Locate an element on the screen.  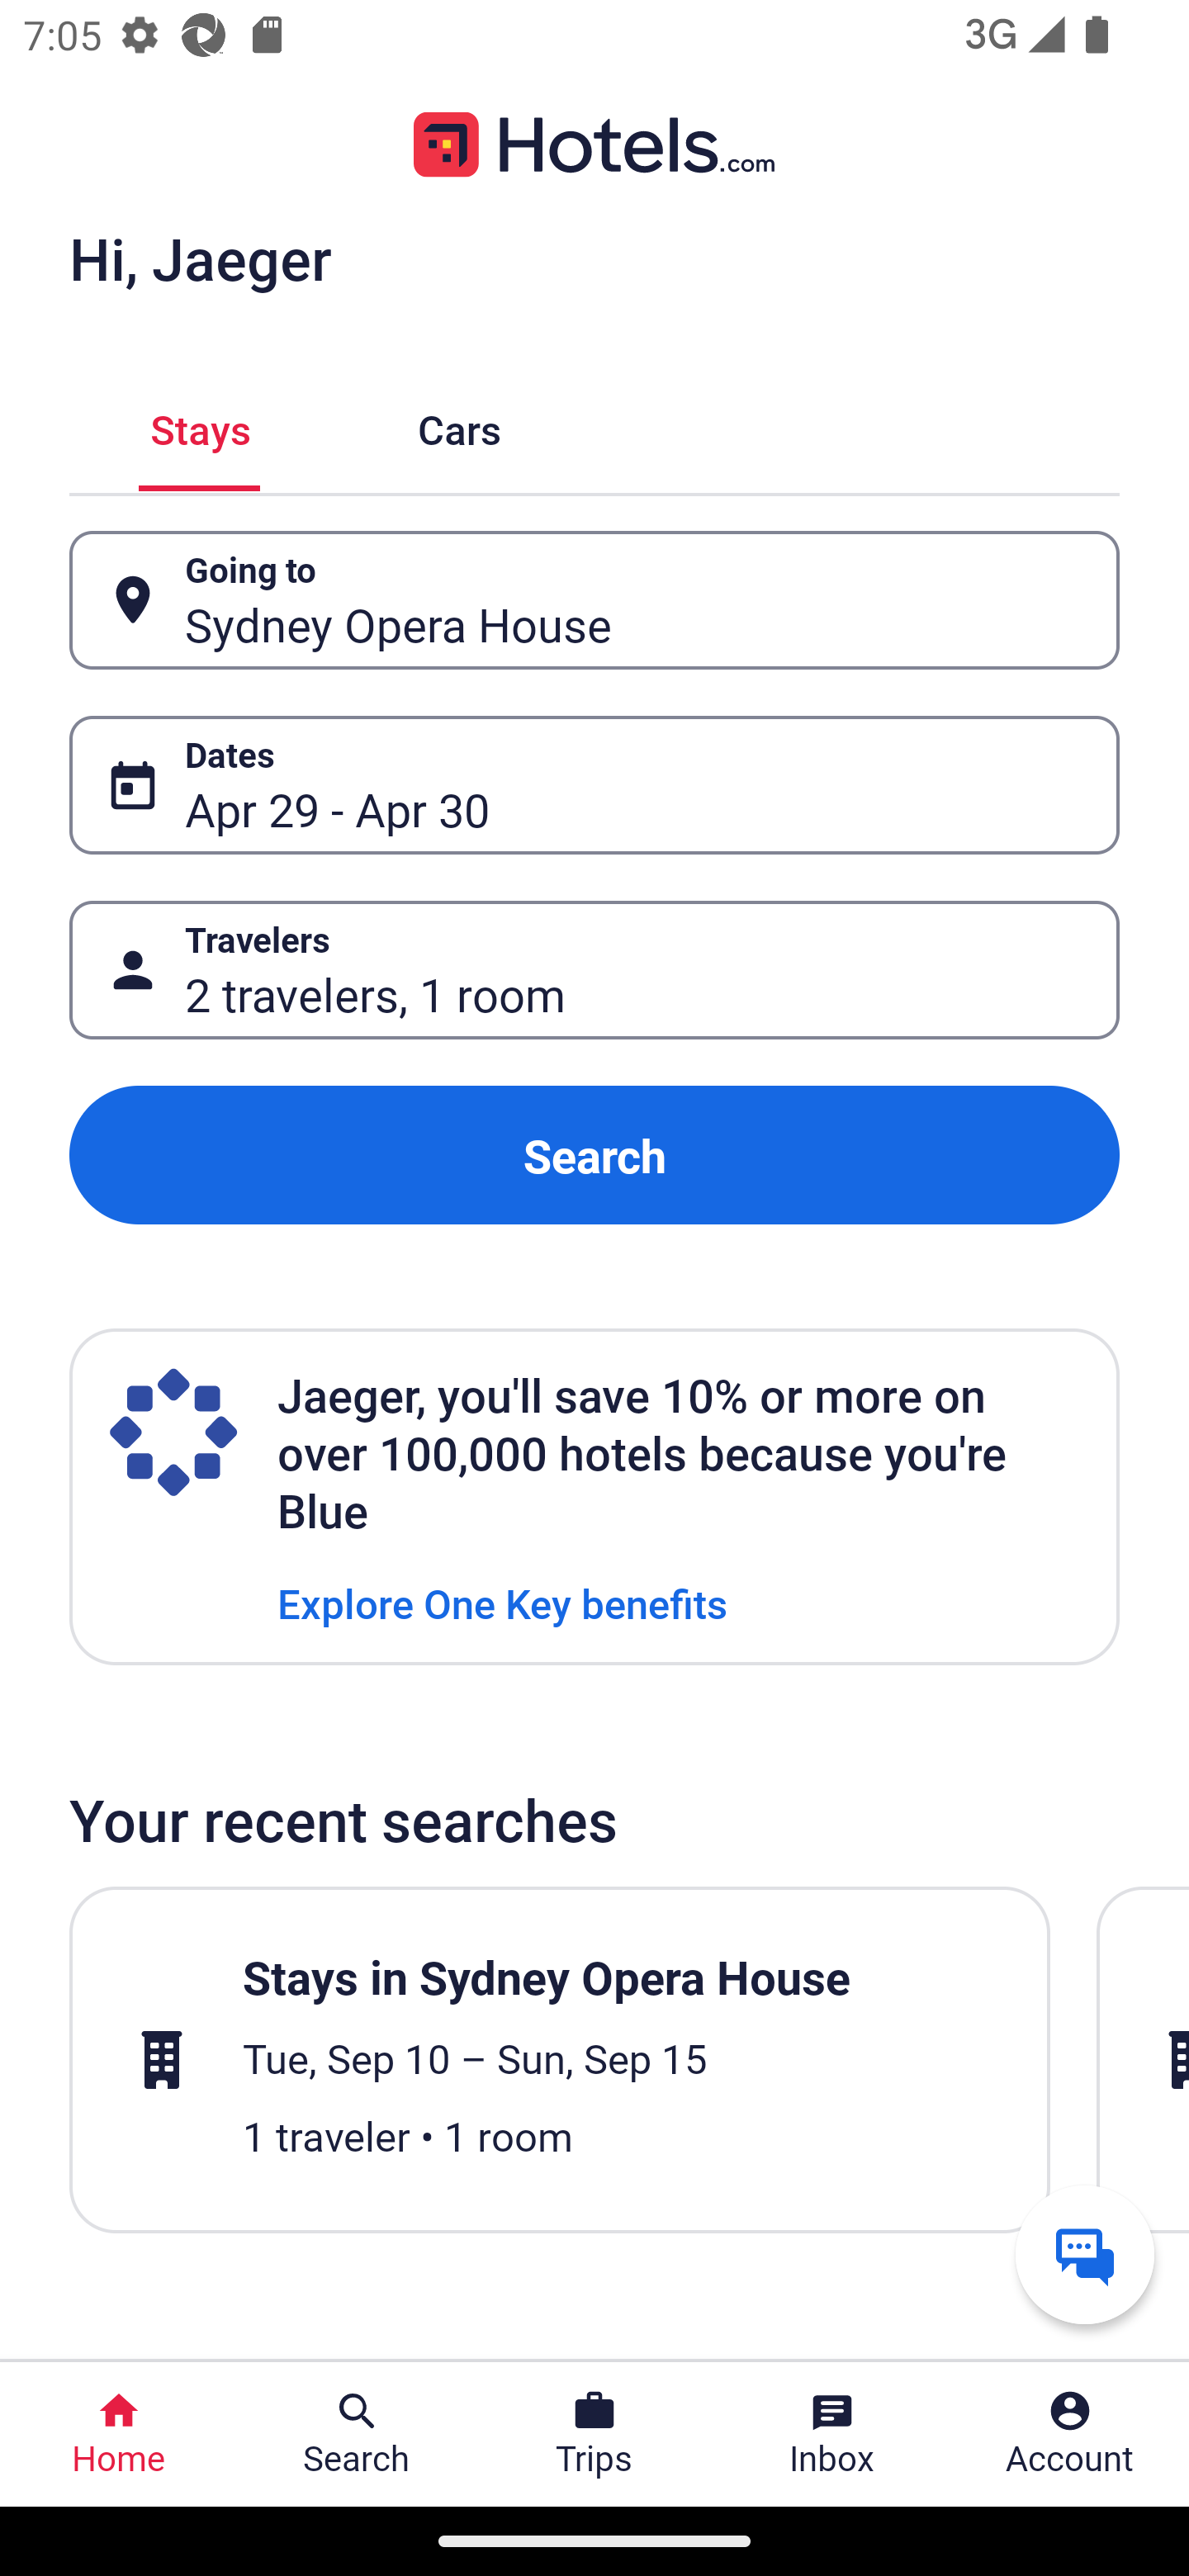
Cars is located at coordinates (459, 426).